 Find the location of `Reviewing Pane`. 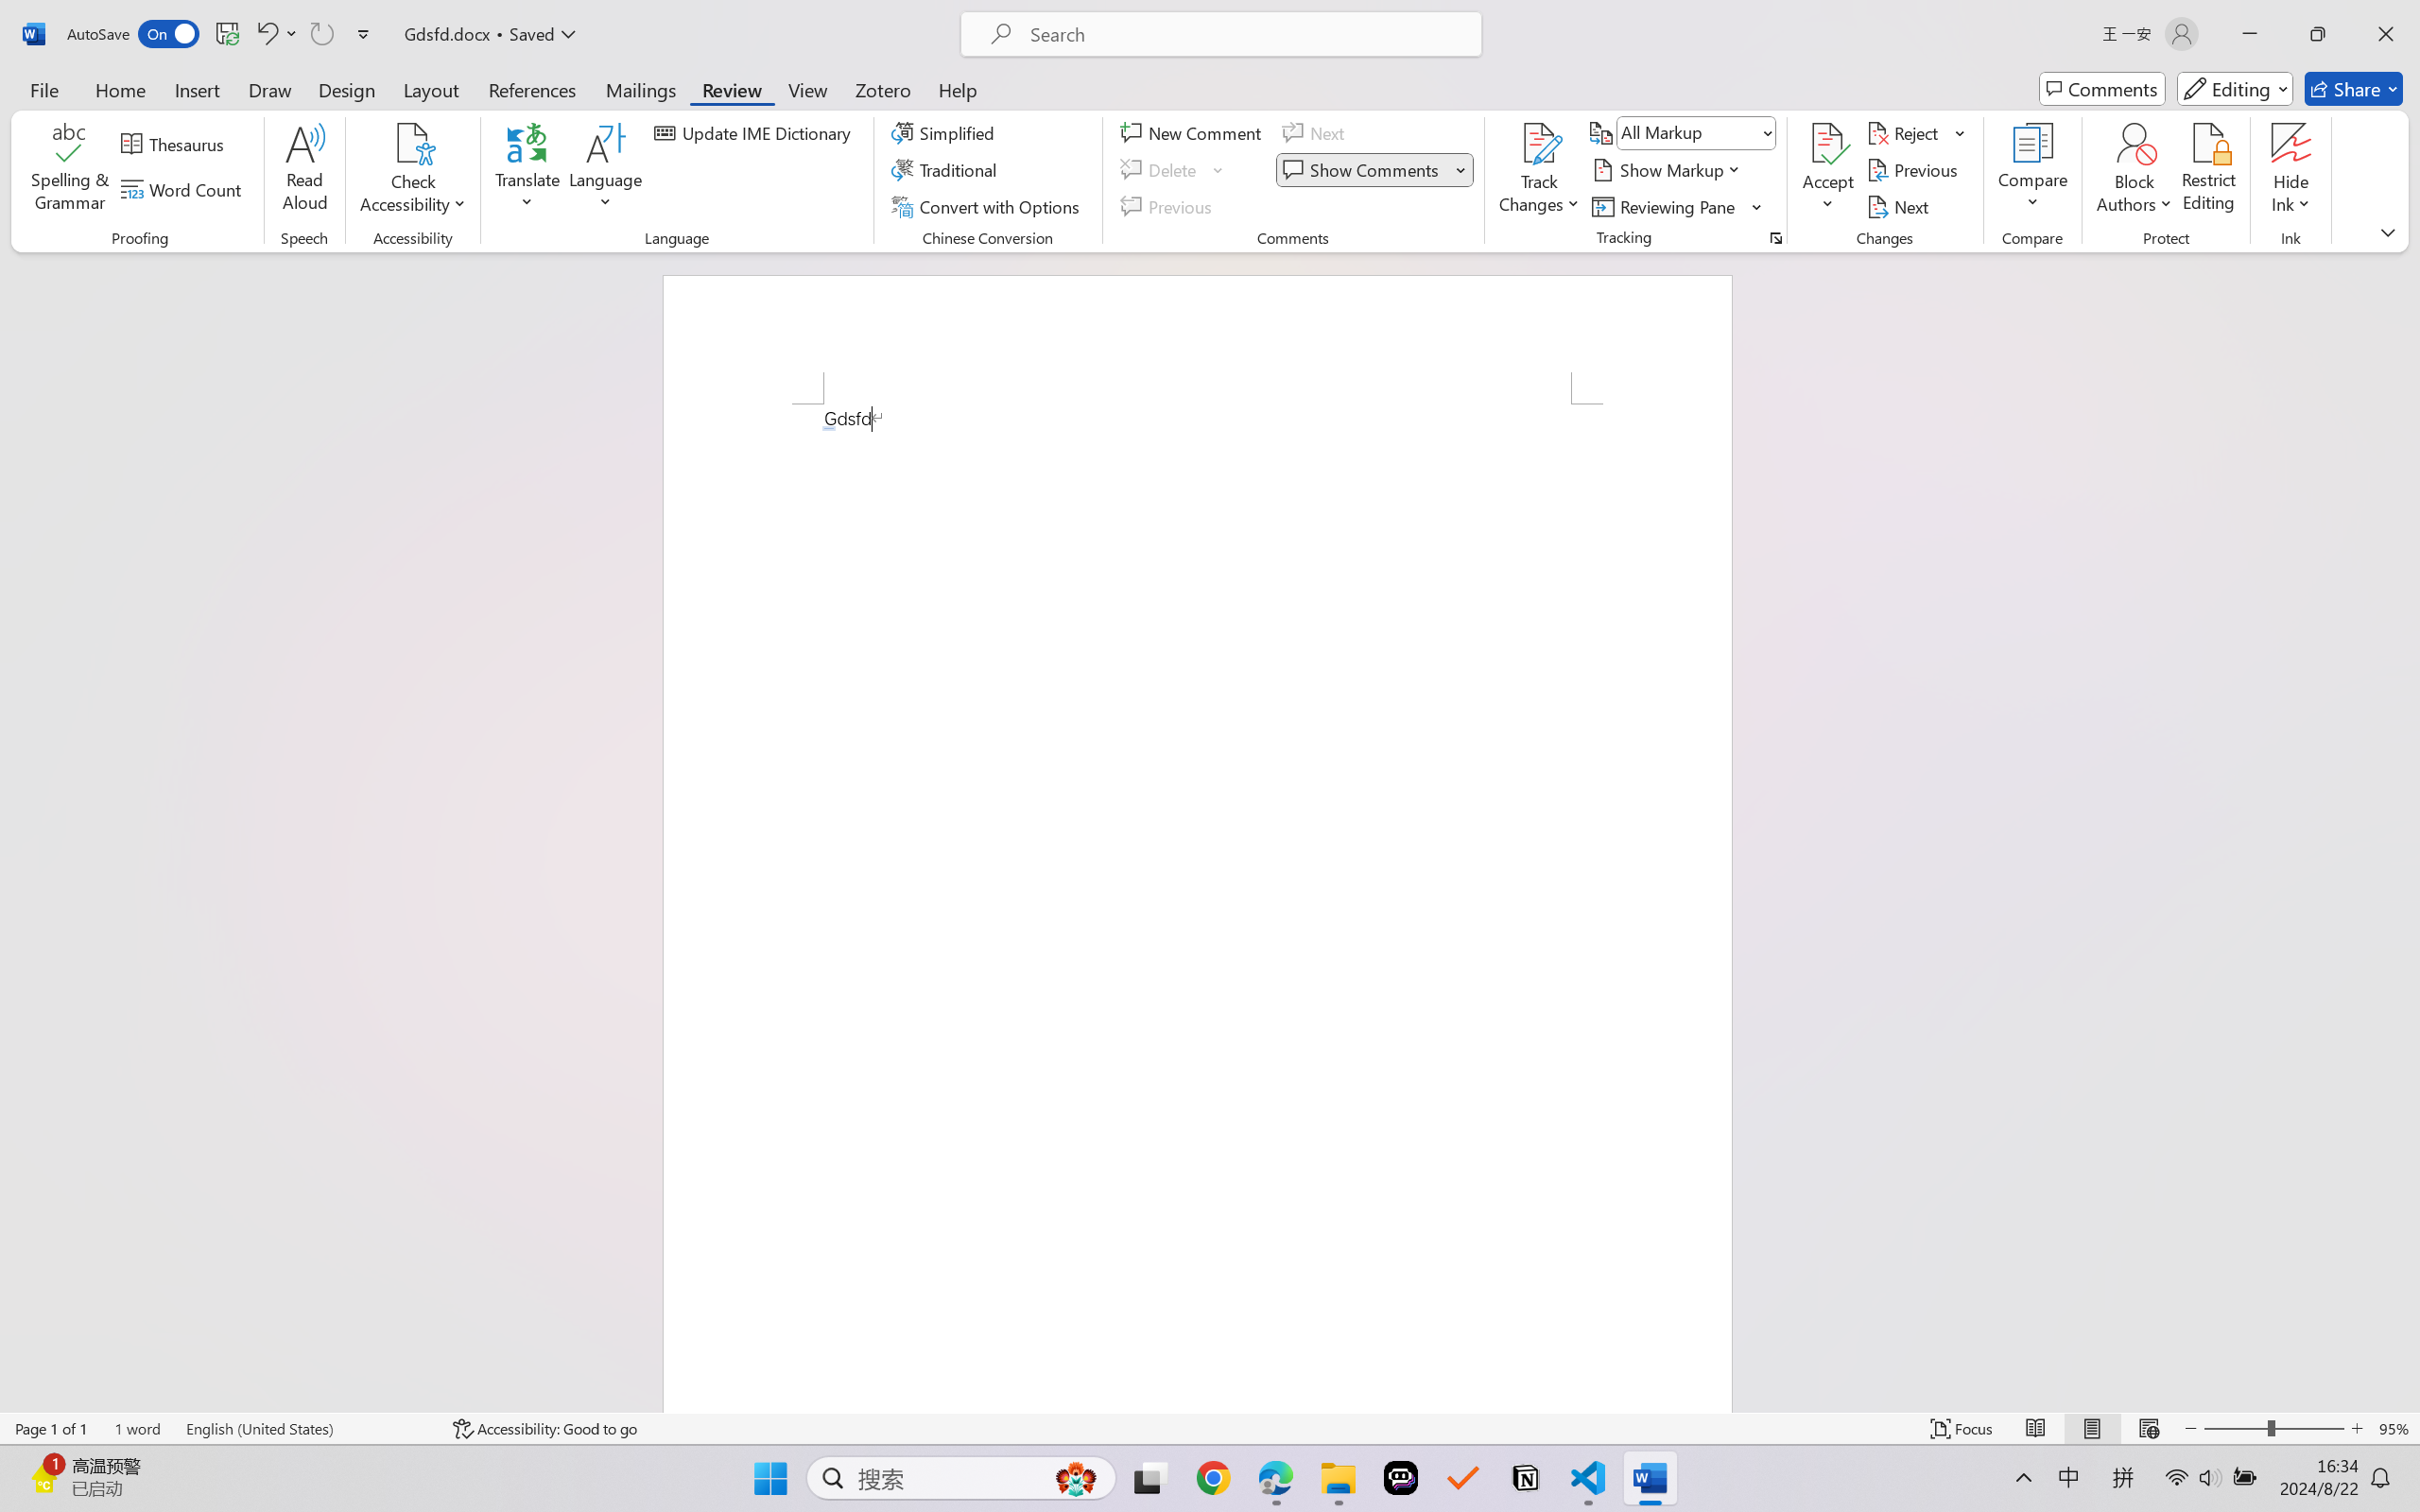

Reviewing Pane is located at coordinates (1666, 206).